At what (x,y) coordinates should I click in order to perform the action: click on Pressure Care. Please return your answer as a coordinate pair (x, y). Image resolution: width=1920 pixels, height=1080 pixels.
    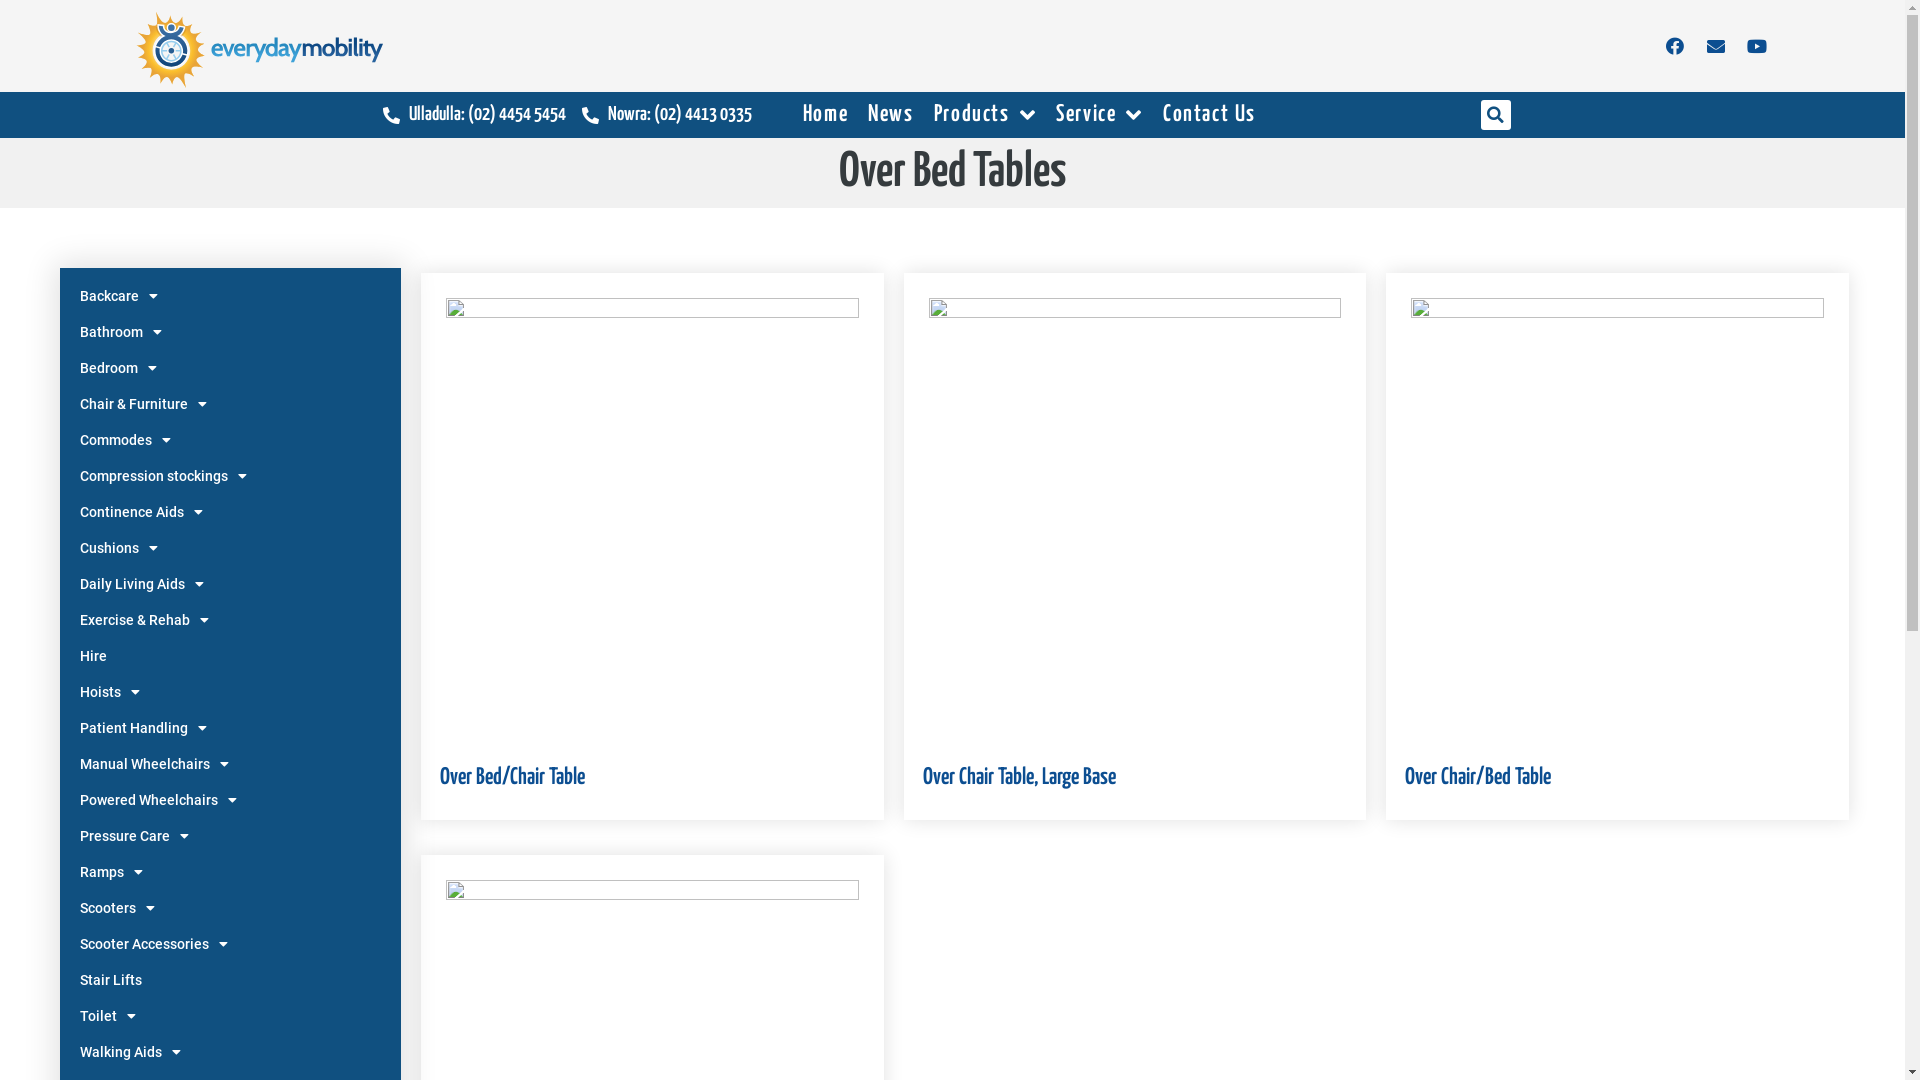
    Looking at the image, I should click on (230, 836).